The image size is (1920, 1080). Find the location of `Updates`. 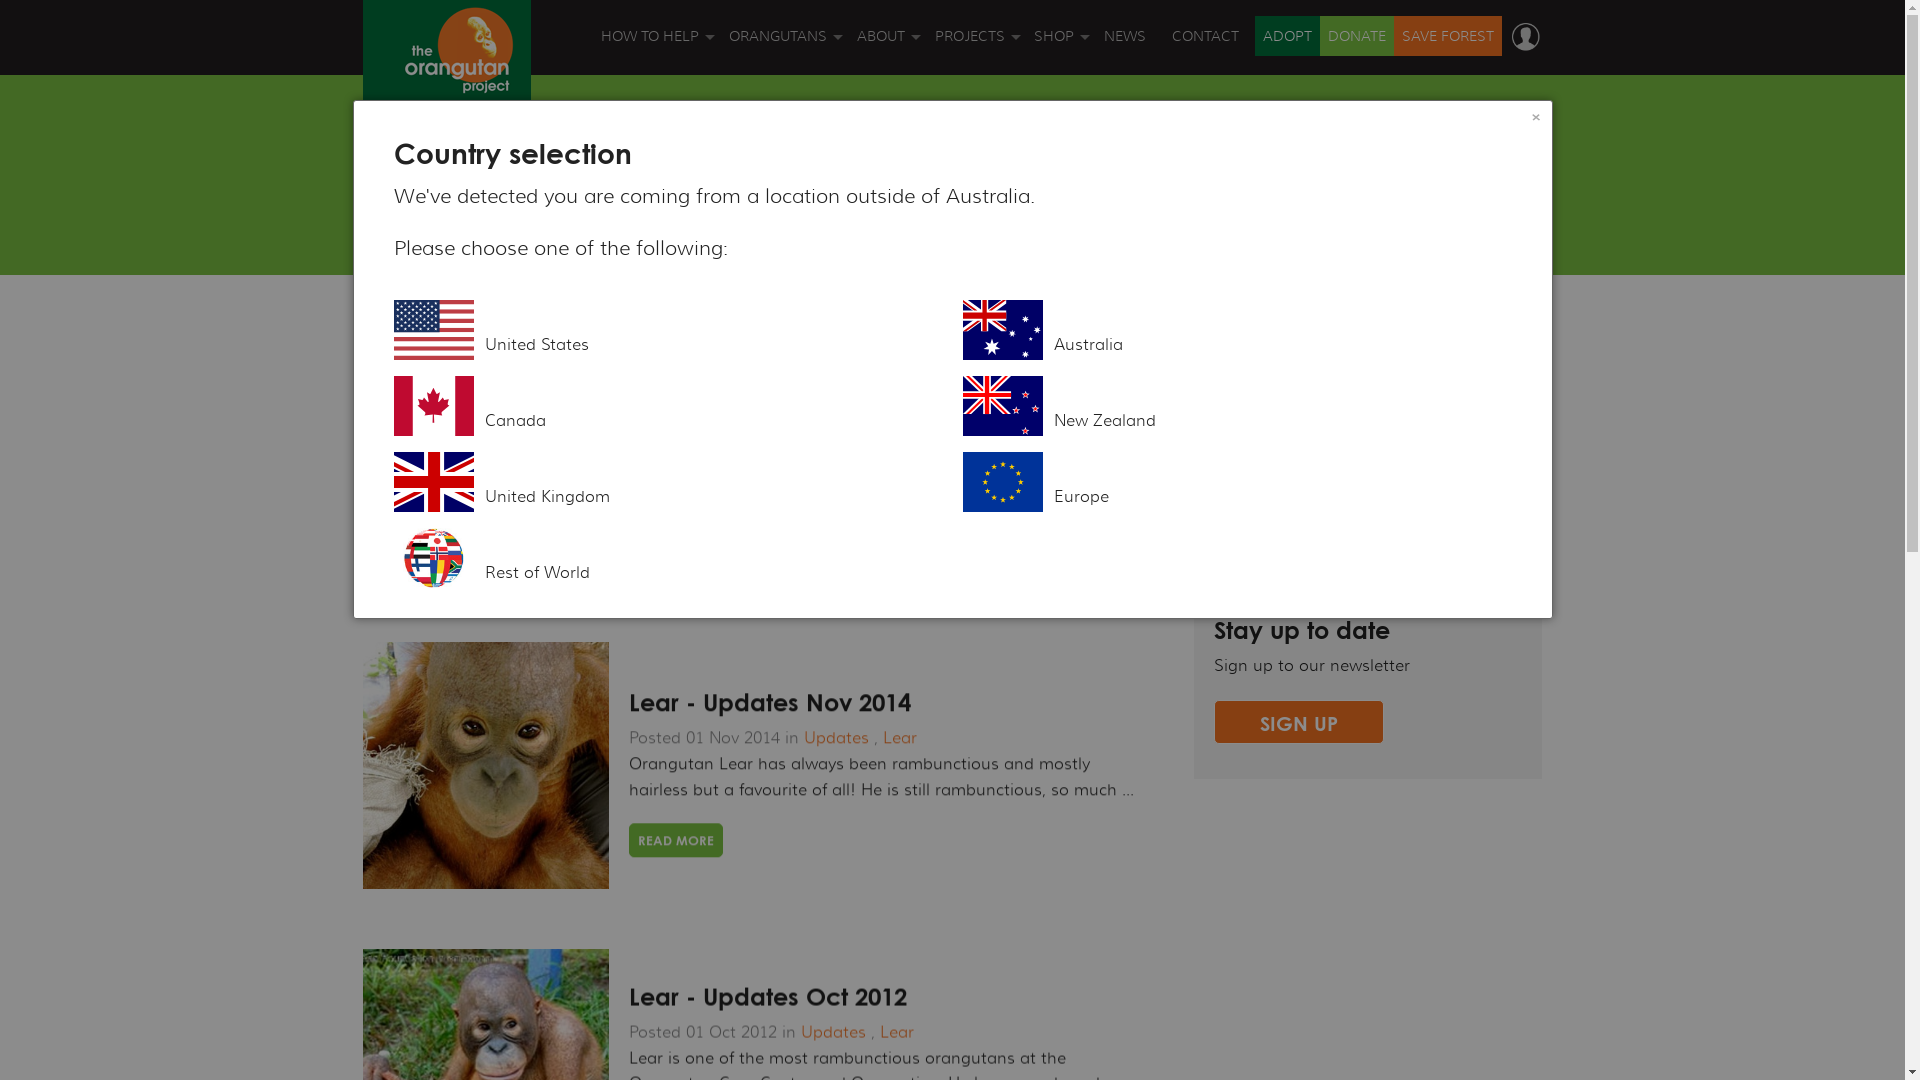

Updates is located at coordinates (834, 1033).